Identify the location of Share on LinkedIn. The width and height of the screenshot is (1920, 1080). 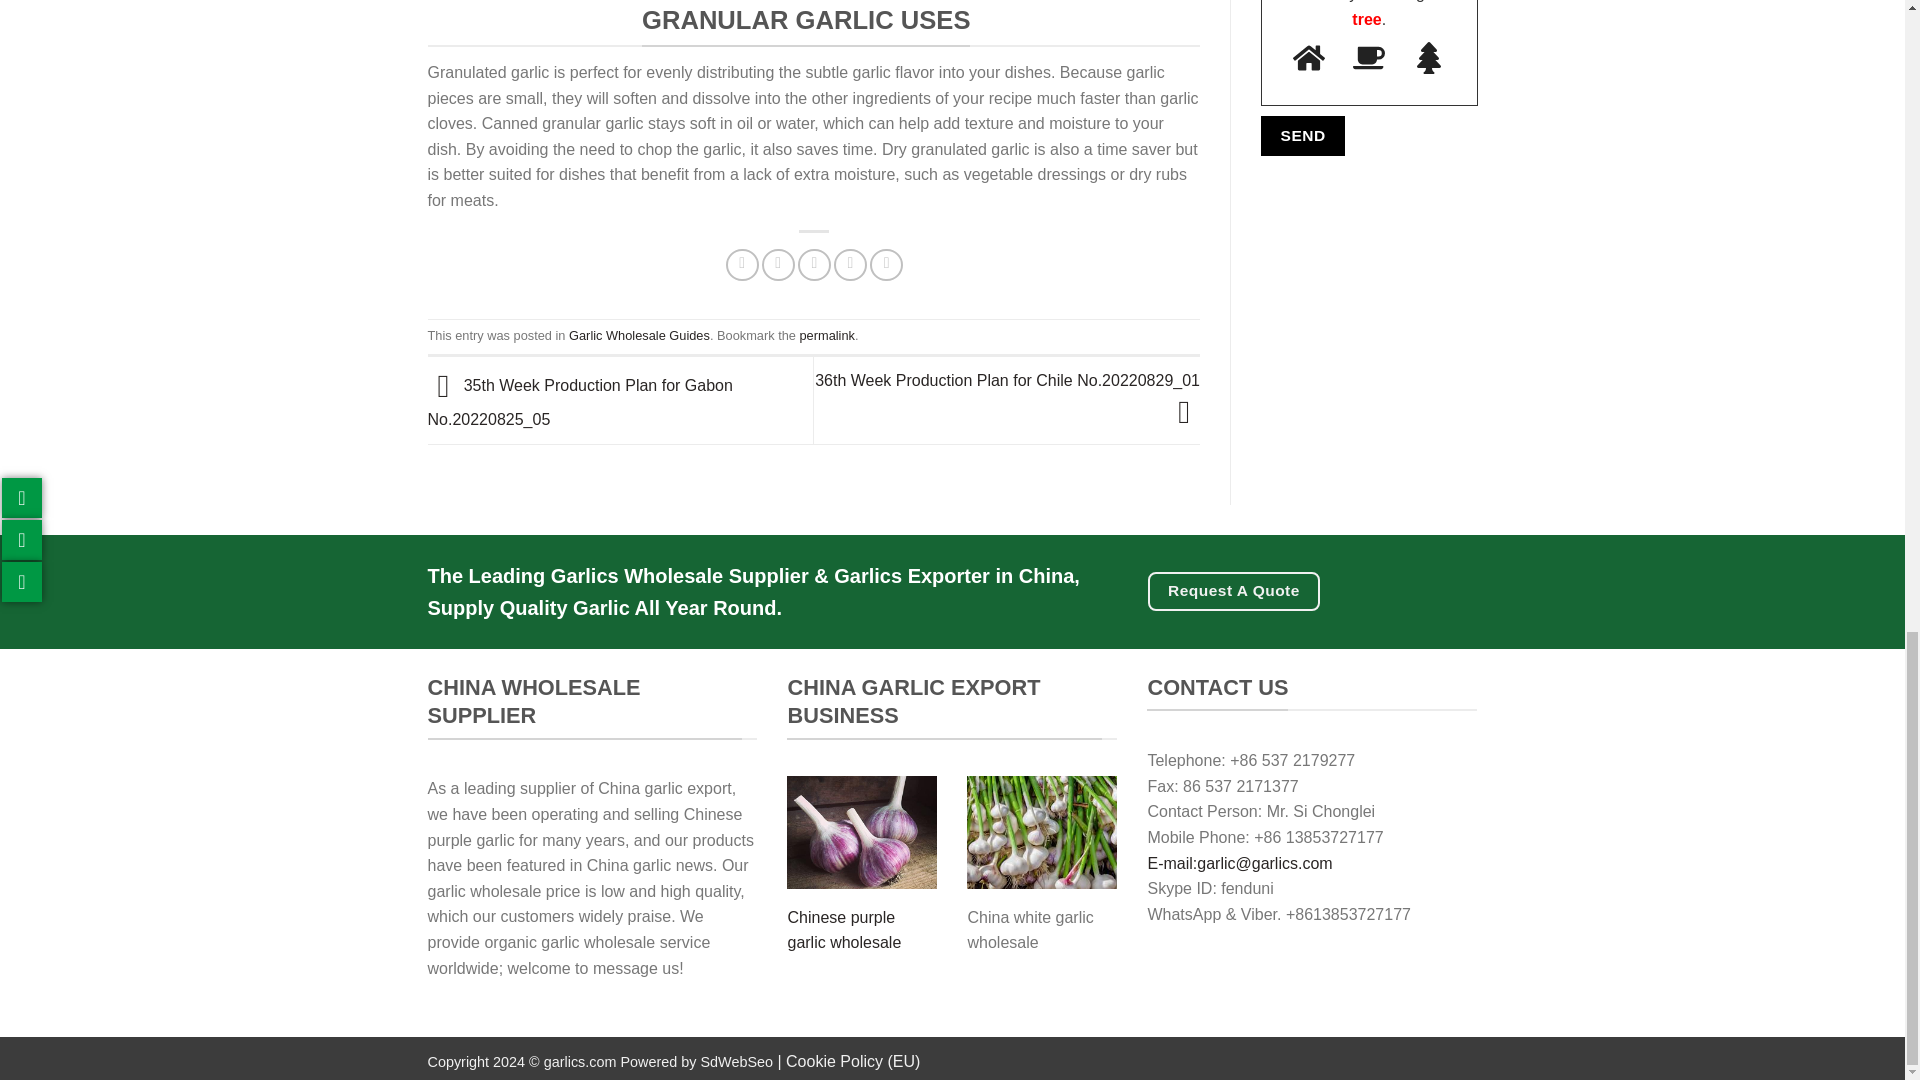
(886, 264).